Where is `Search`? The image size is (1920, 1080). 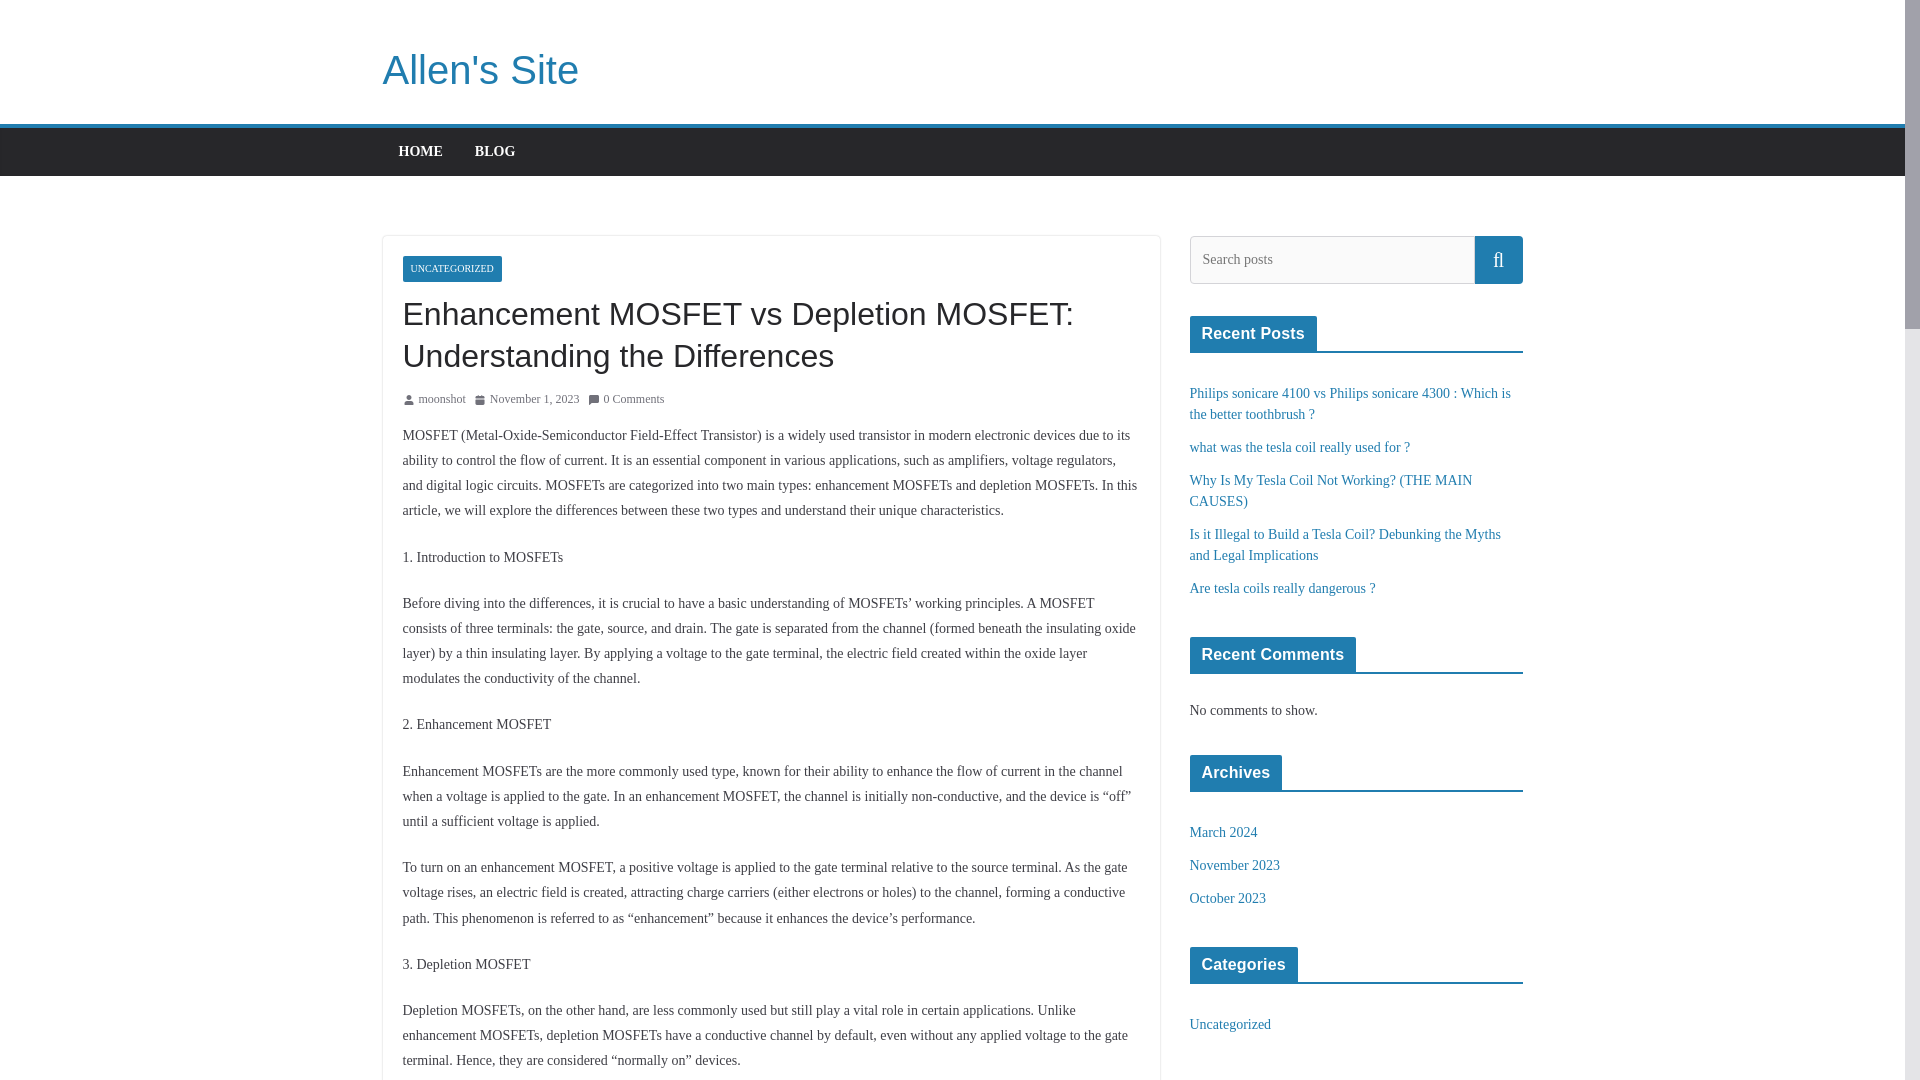 Search is located at coordinates (1498, 260).